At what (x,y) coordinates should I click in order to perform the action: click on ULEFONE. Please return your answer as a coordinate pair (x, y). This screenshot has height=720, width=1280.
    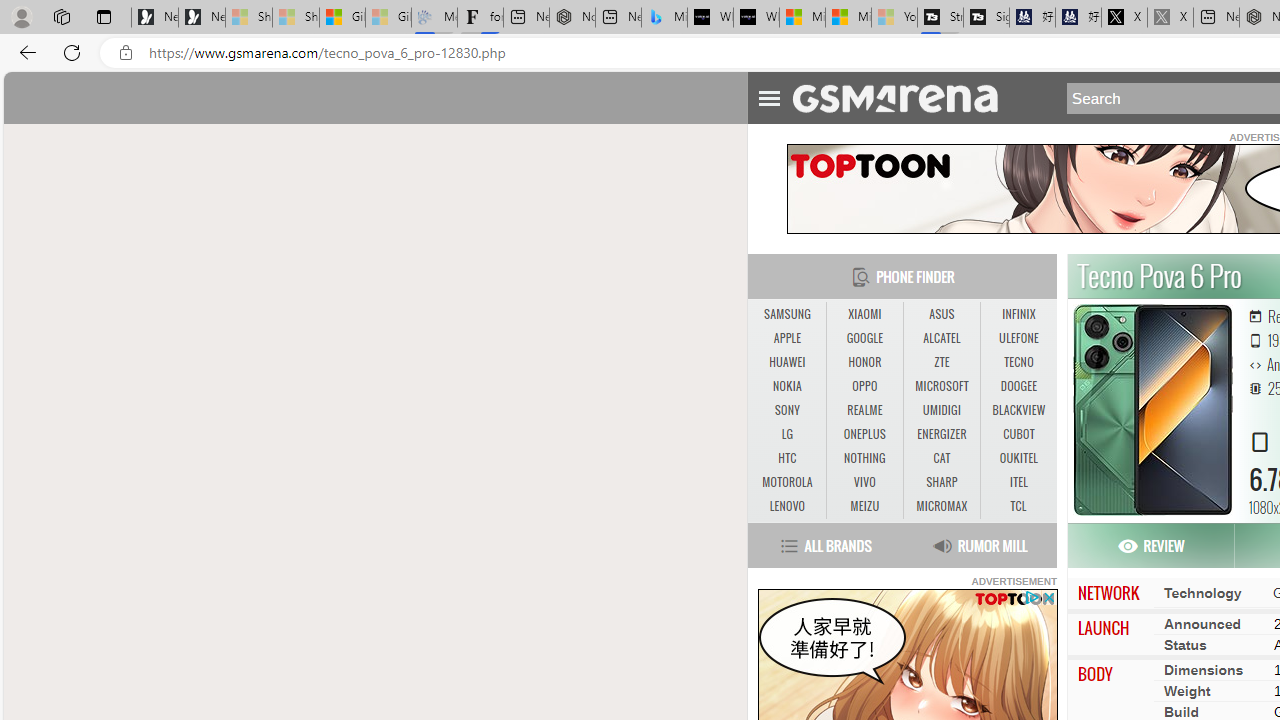
    Looking at the image, I should click on (1018, 339).